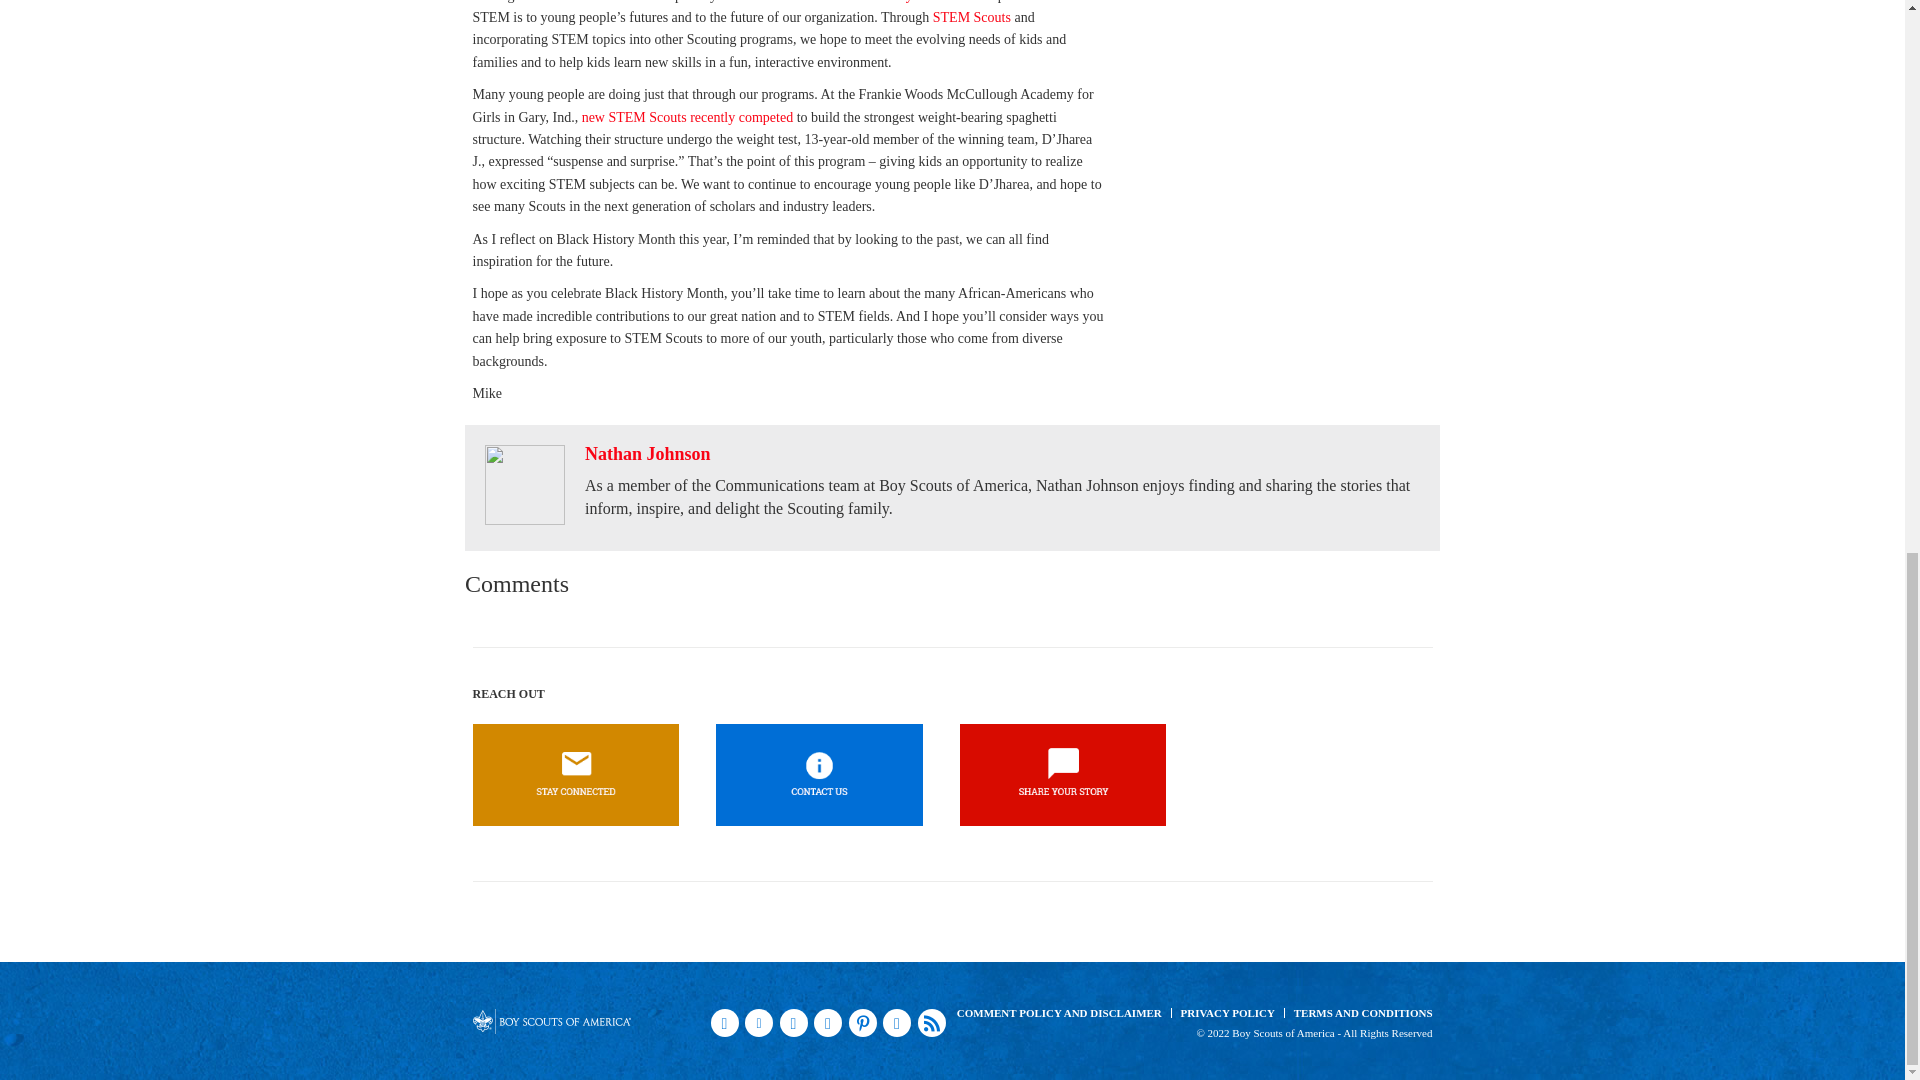 This screenshot has width=1920, height=1080. I want to click on STEM Scouts, so click(972, 16).